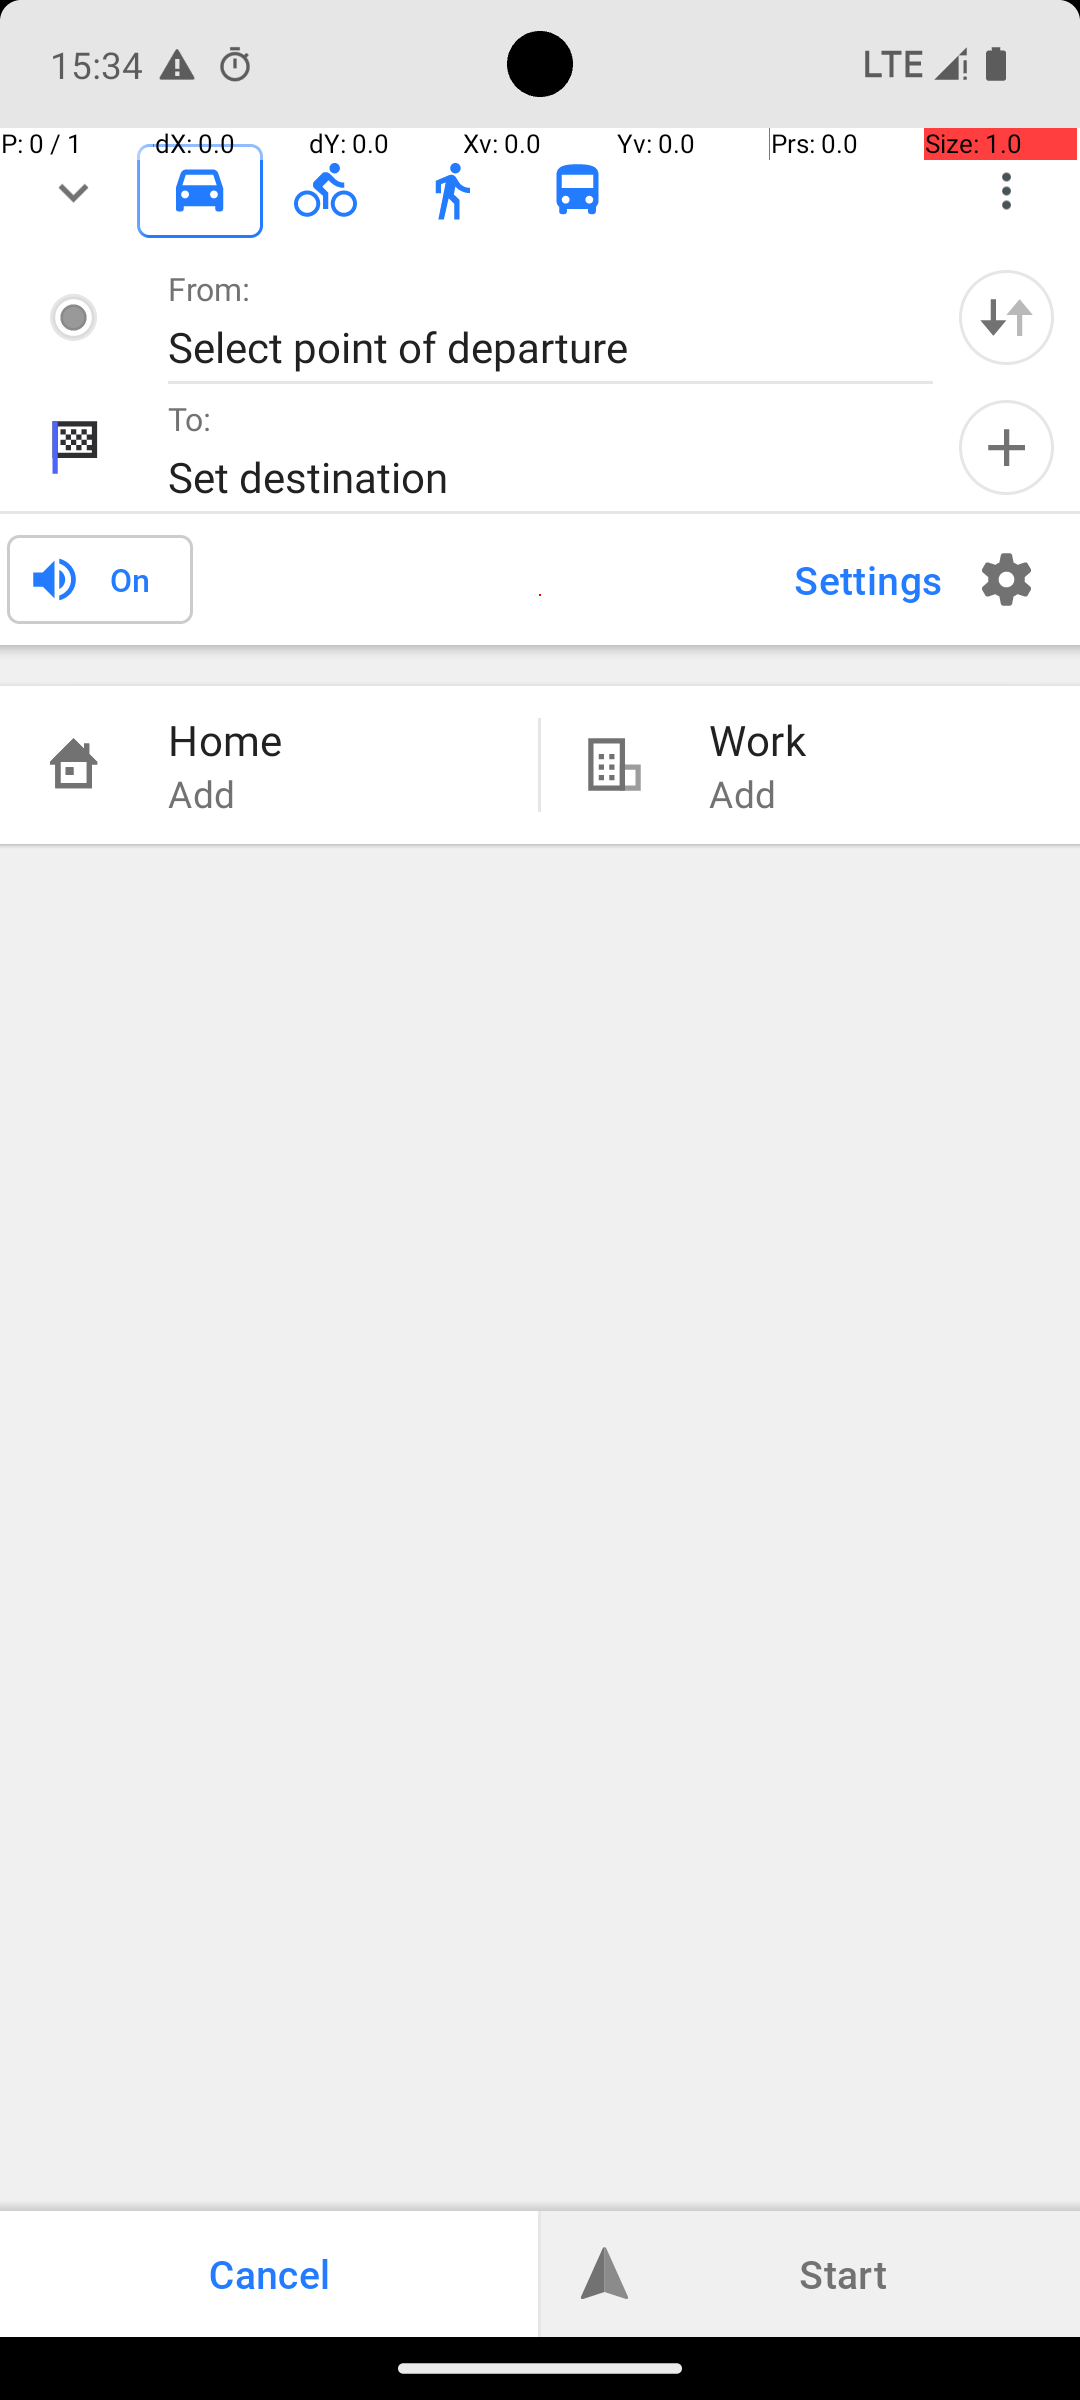  Describe the element at coordinates (1006, 191) in the screenshot. I see `Choose app modes` at that location.